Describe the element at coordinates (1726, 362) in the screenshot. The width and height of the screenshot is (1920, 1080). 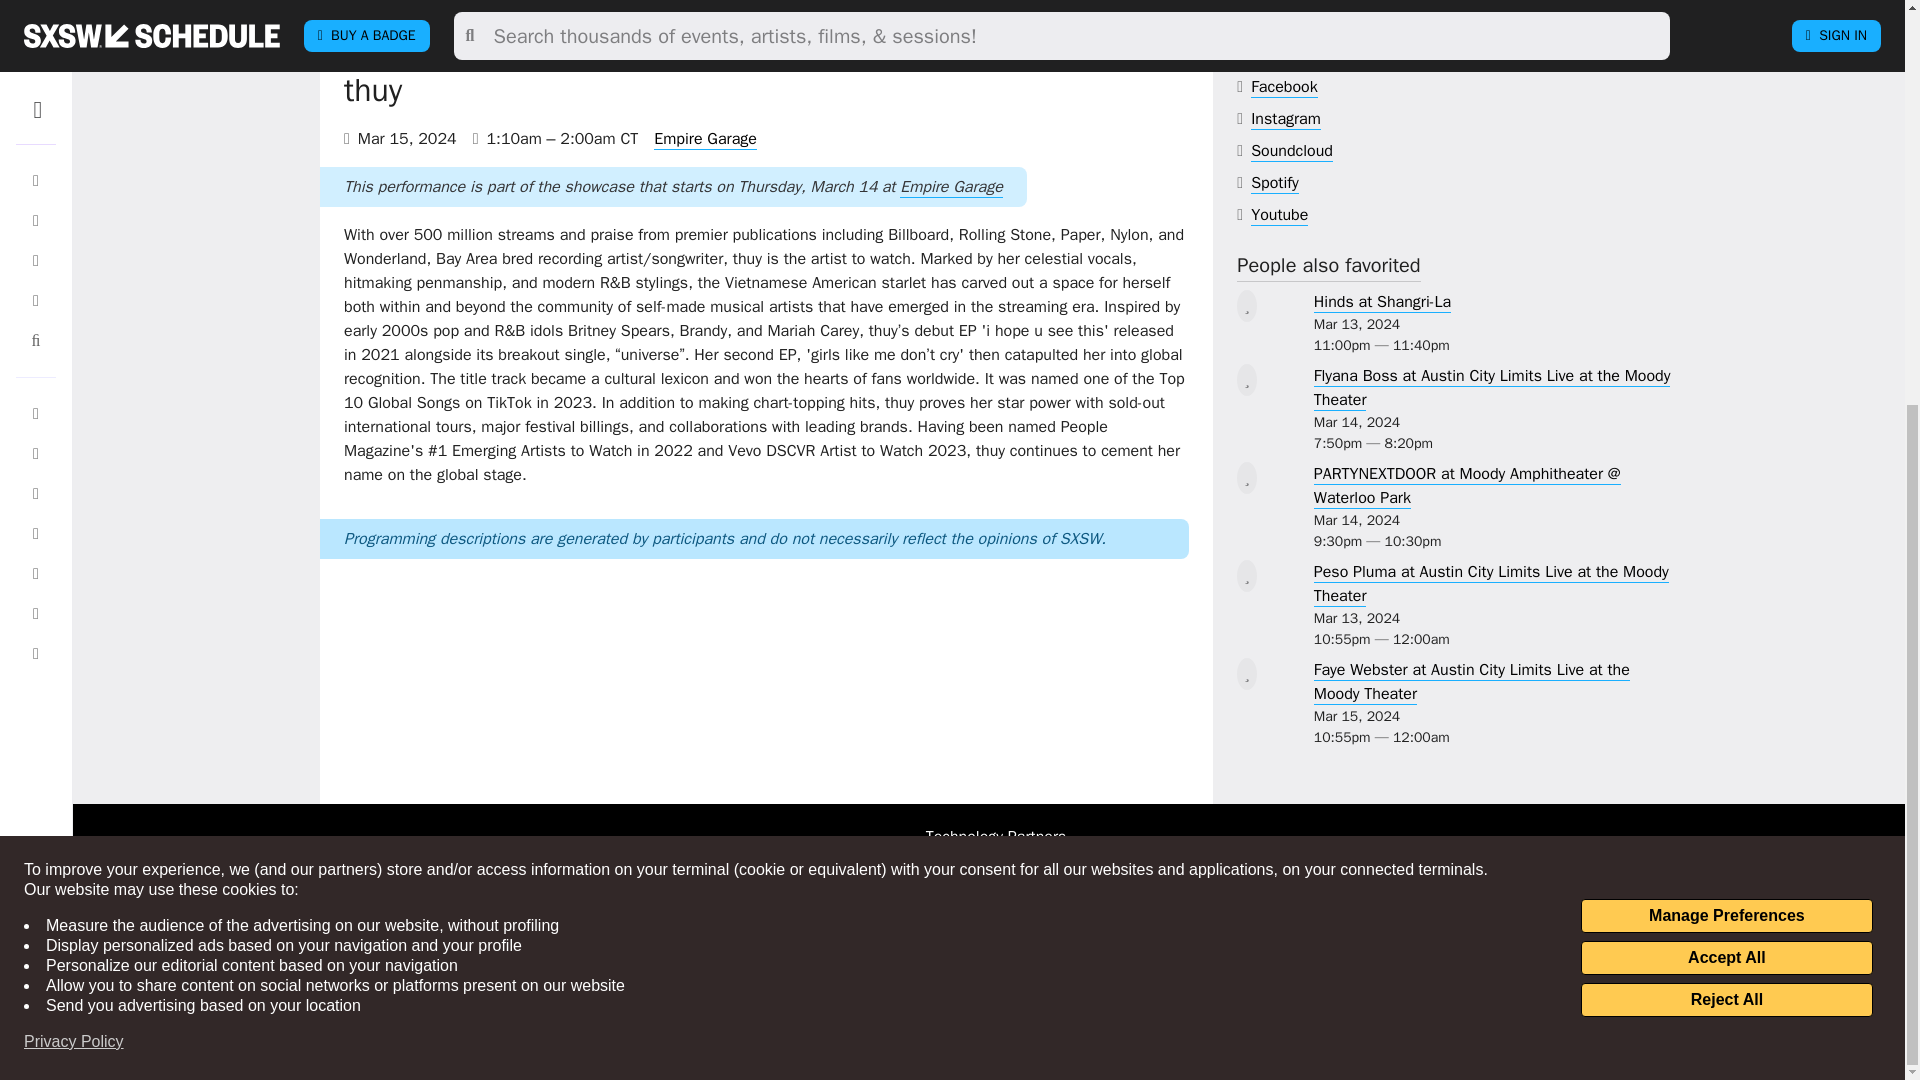
I see `Reject All` at that location.